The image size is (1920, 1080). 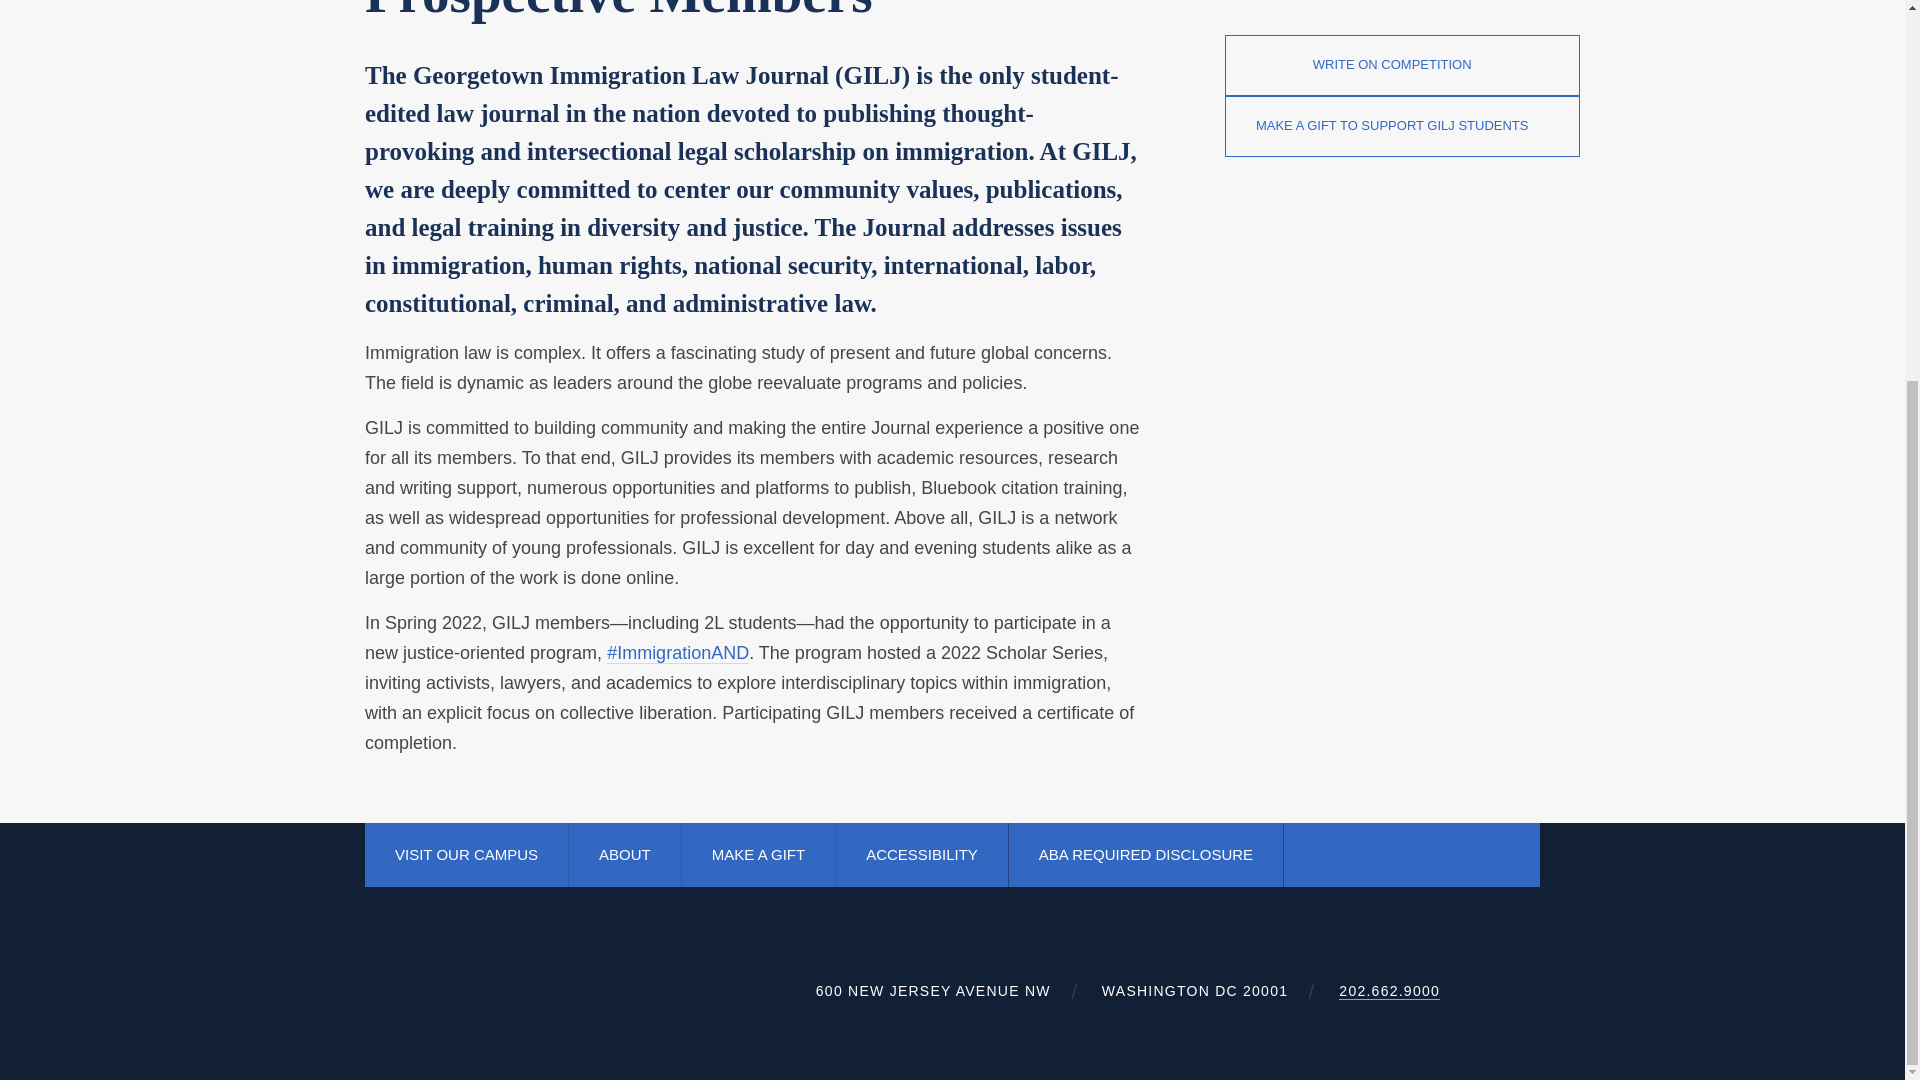 What do you see at coordinates (921, 854) in the screenshot?
I see `ACCESSIBILITY` at bounding box center [921, 854].